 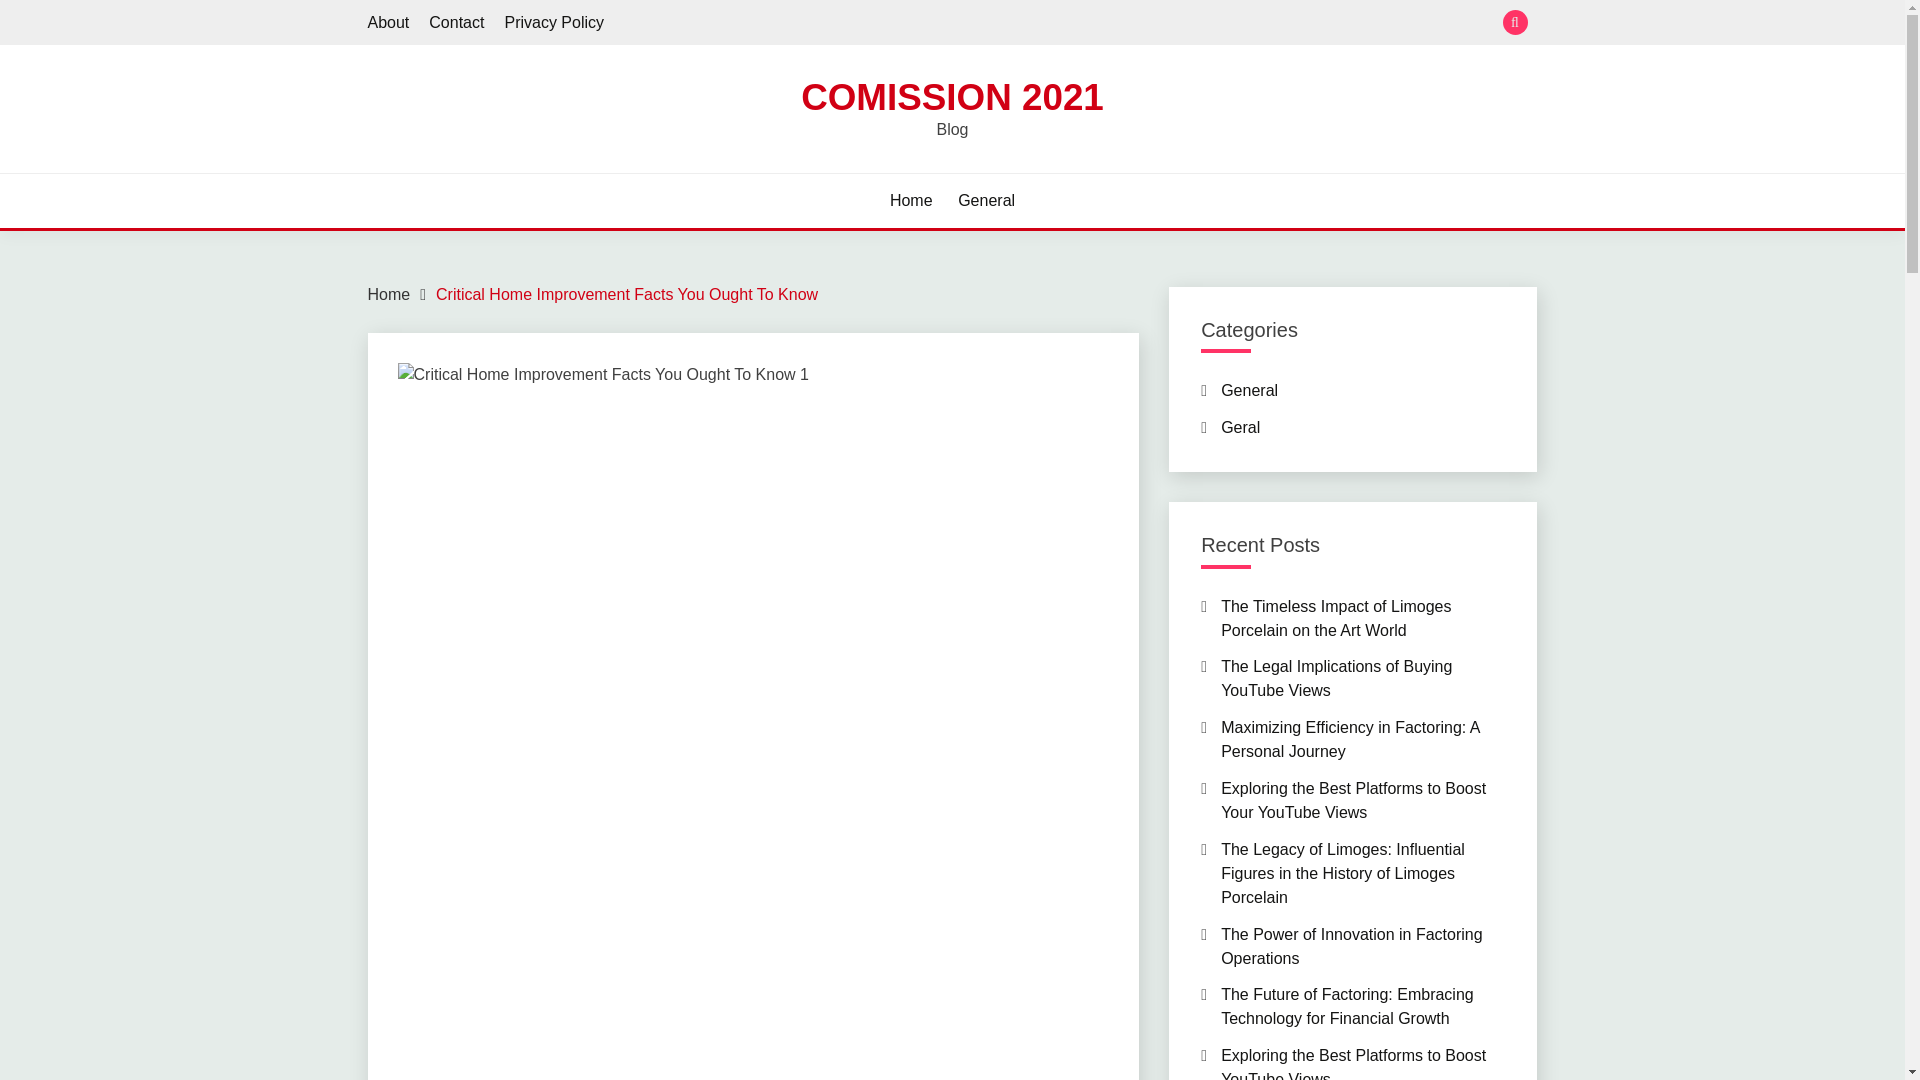 What do you see at coordinates (389, 22) in the screenshot?
I see `About` at bounding box center [389, 22].